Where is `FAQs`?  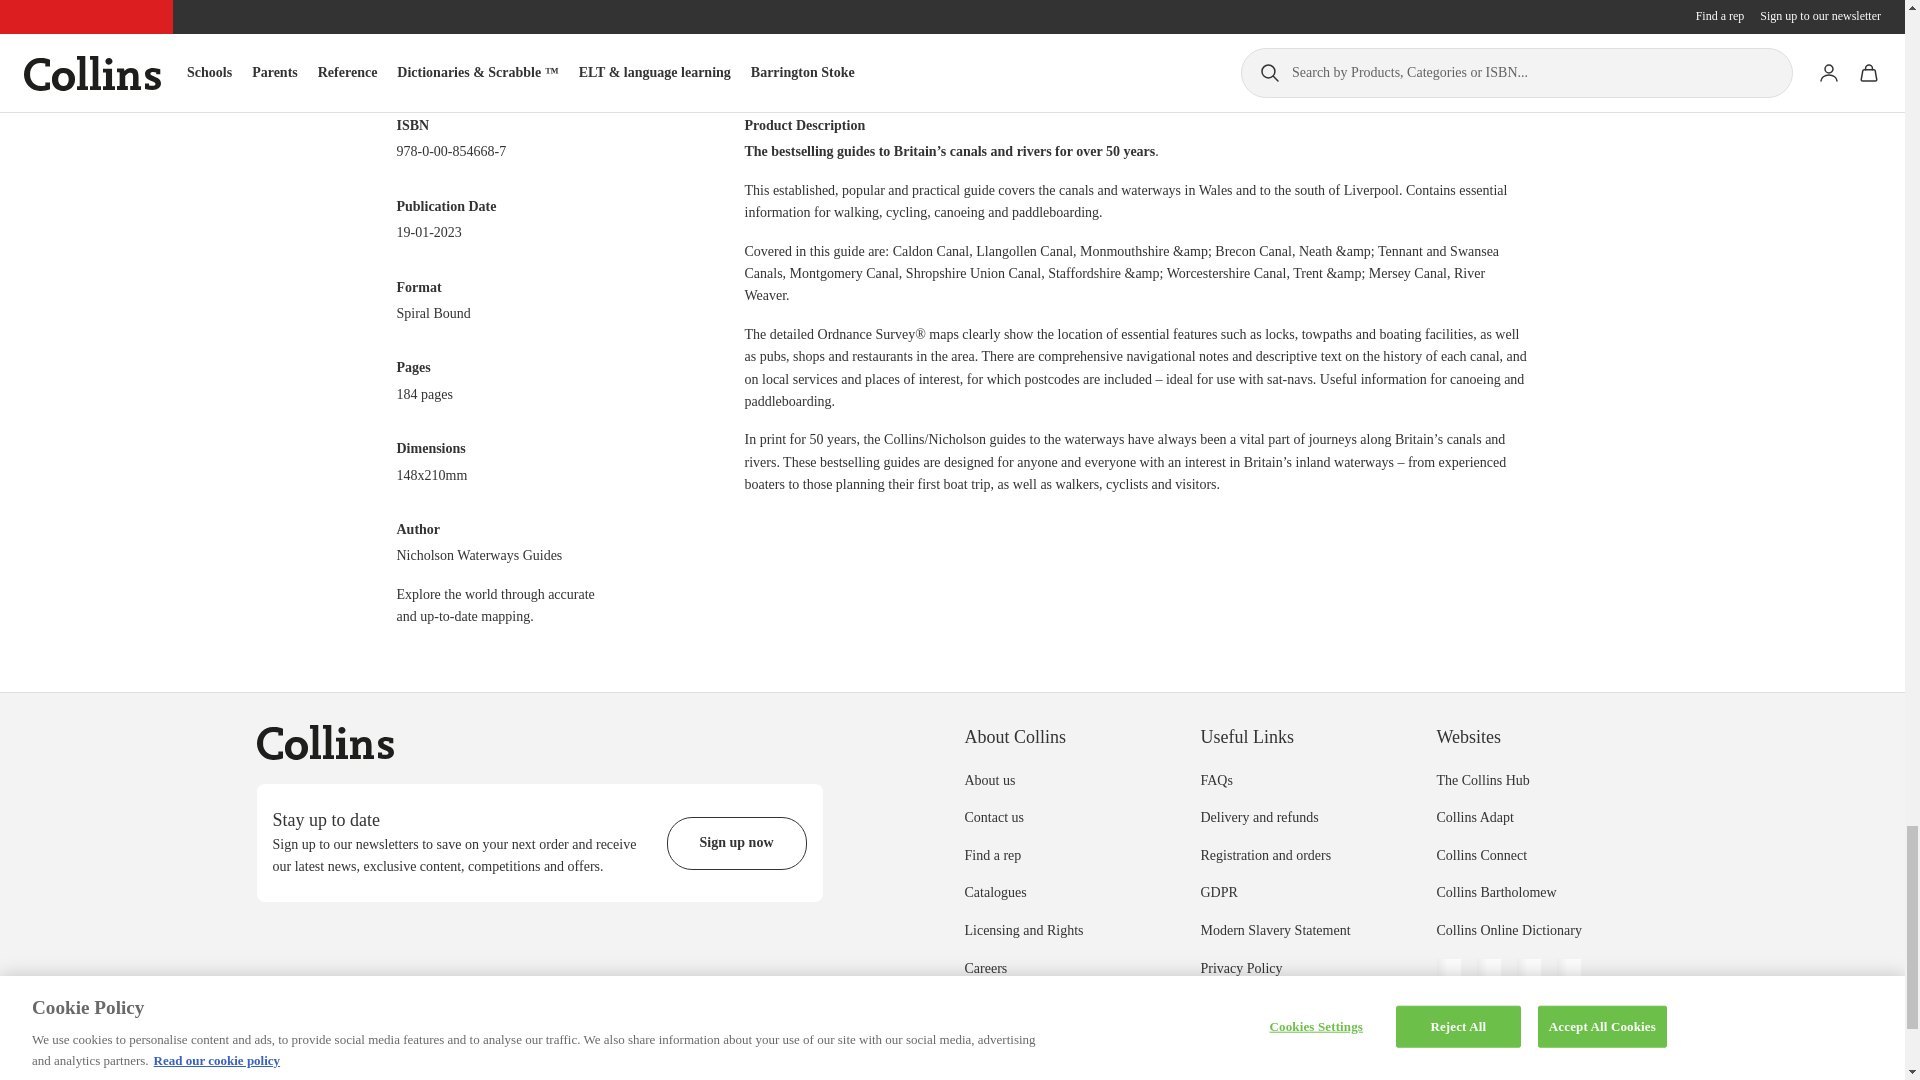
FAQs is located at coordinates (1216, 780).